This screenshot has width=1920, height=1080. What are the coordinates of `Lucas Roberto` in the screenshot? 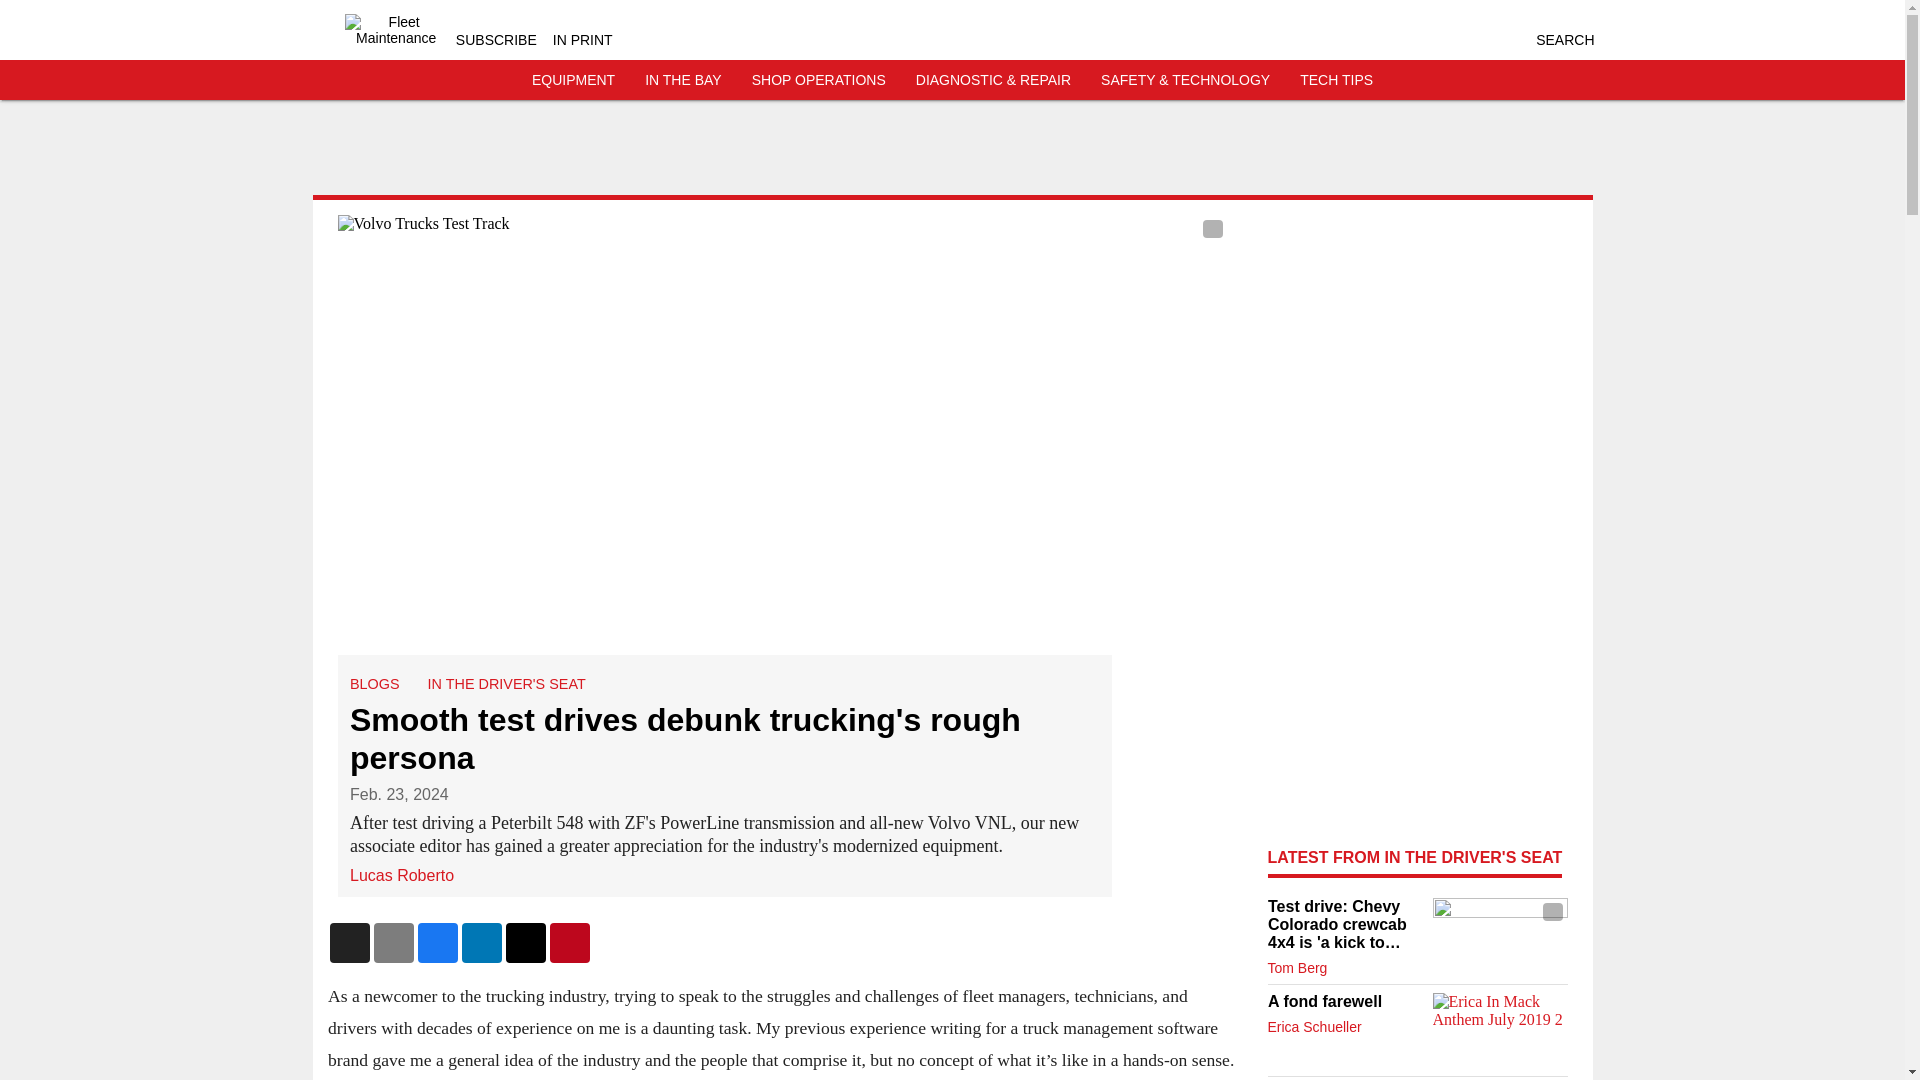 It's located at (401, 874).